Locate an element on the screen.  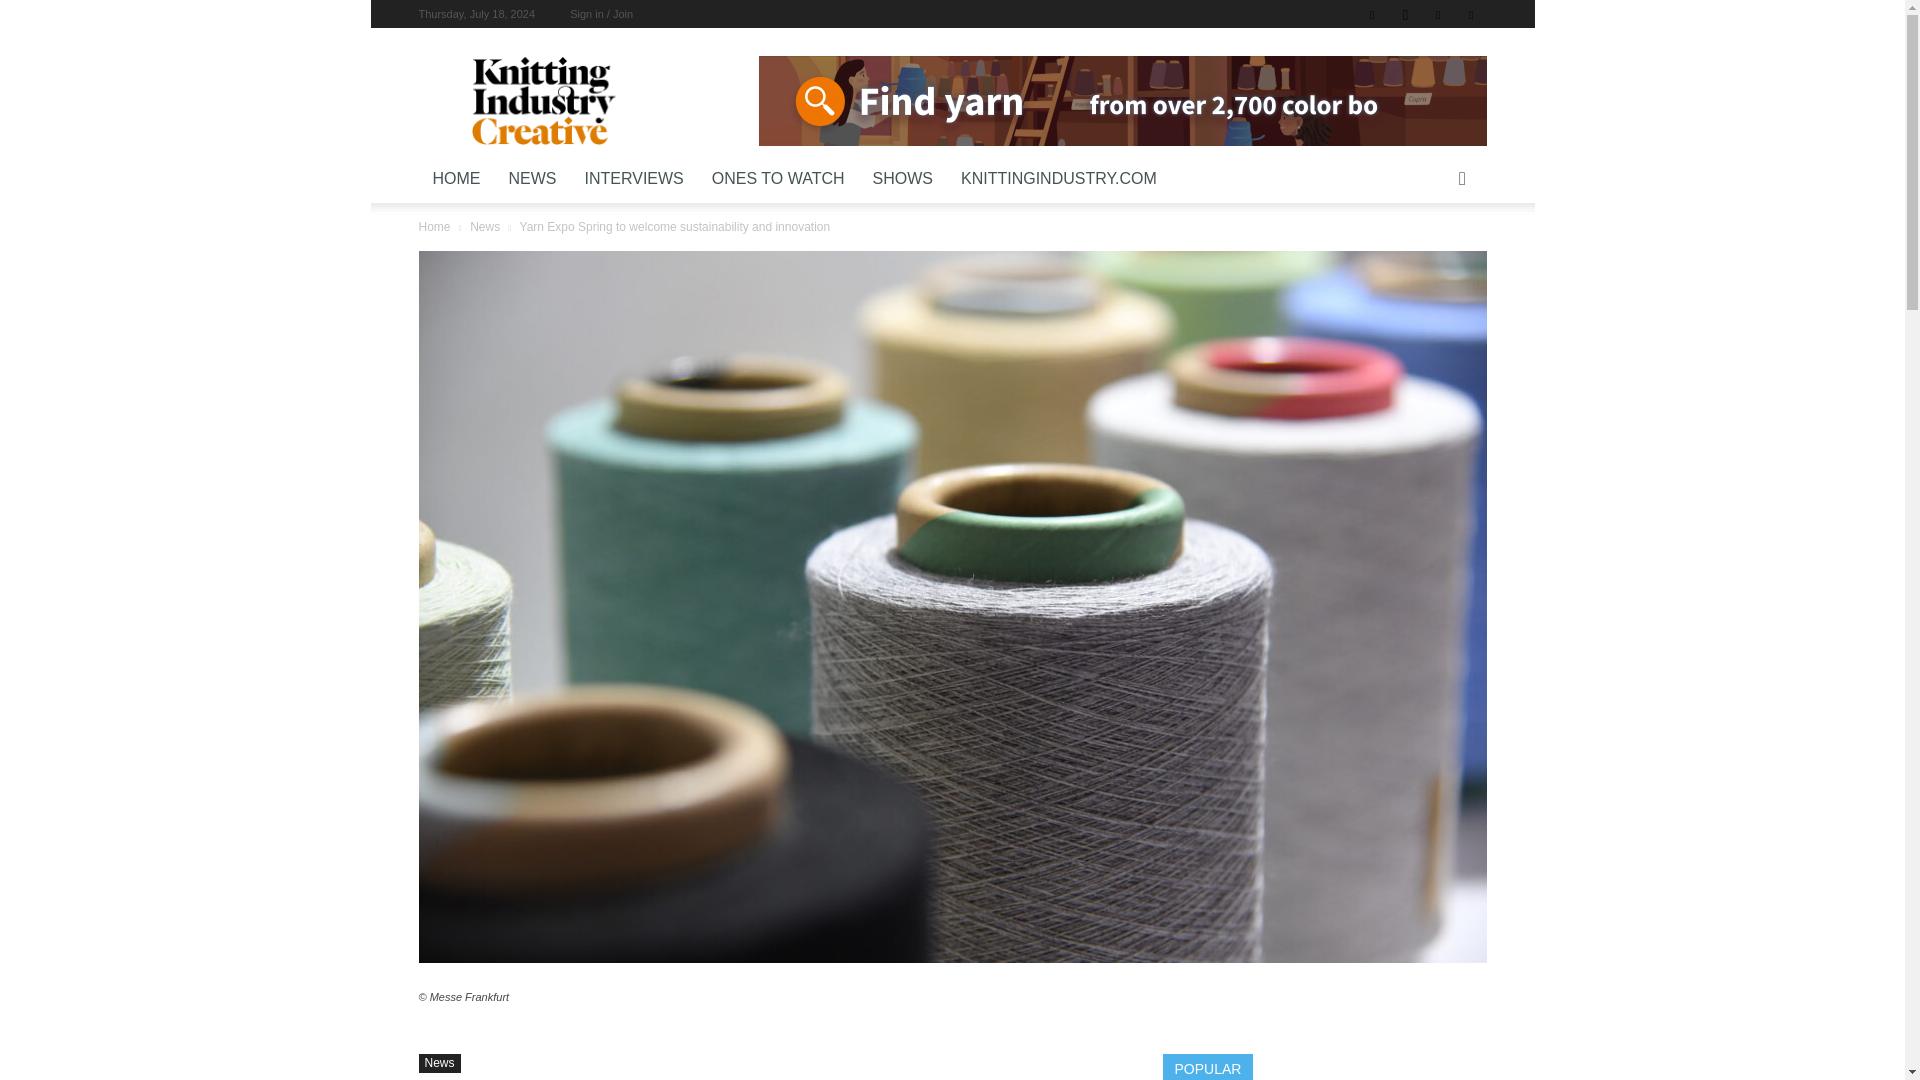
Instagram is located at coordinates (1405, 14).